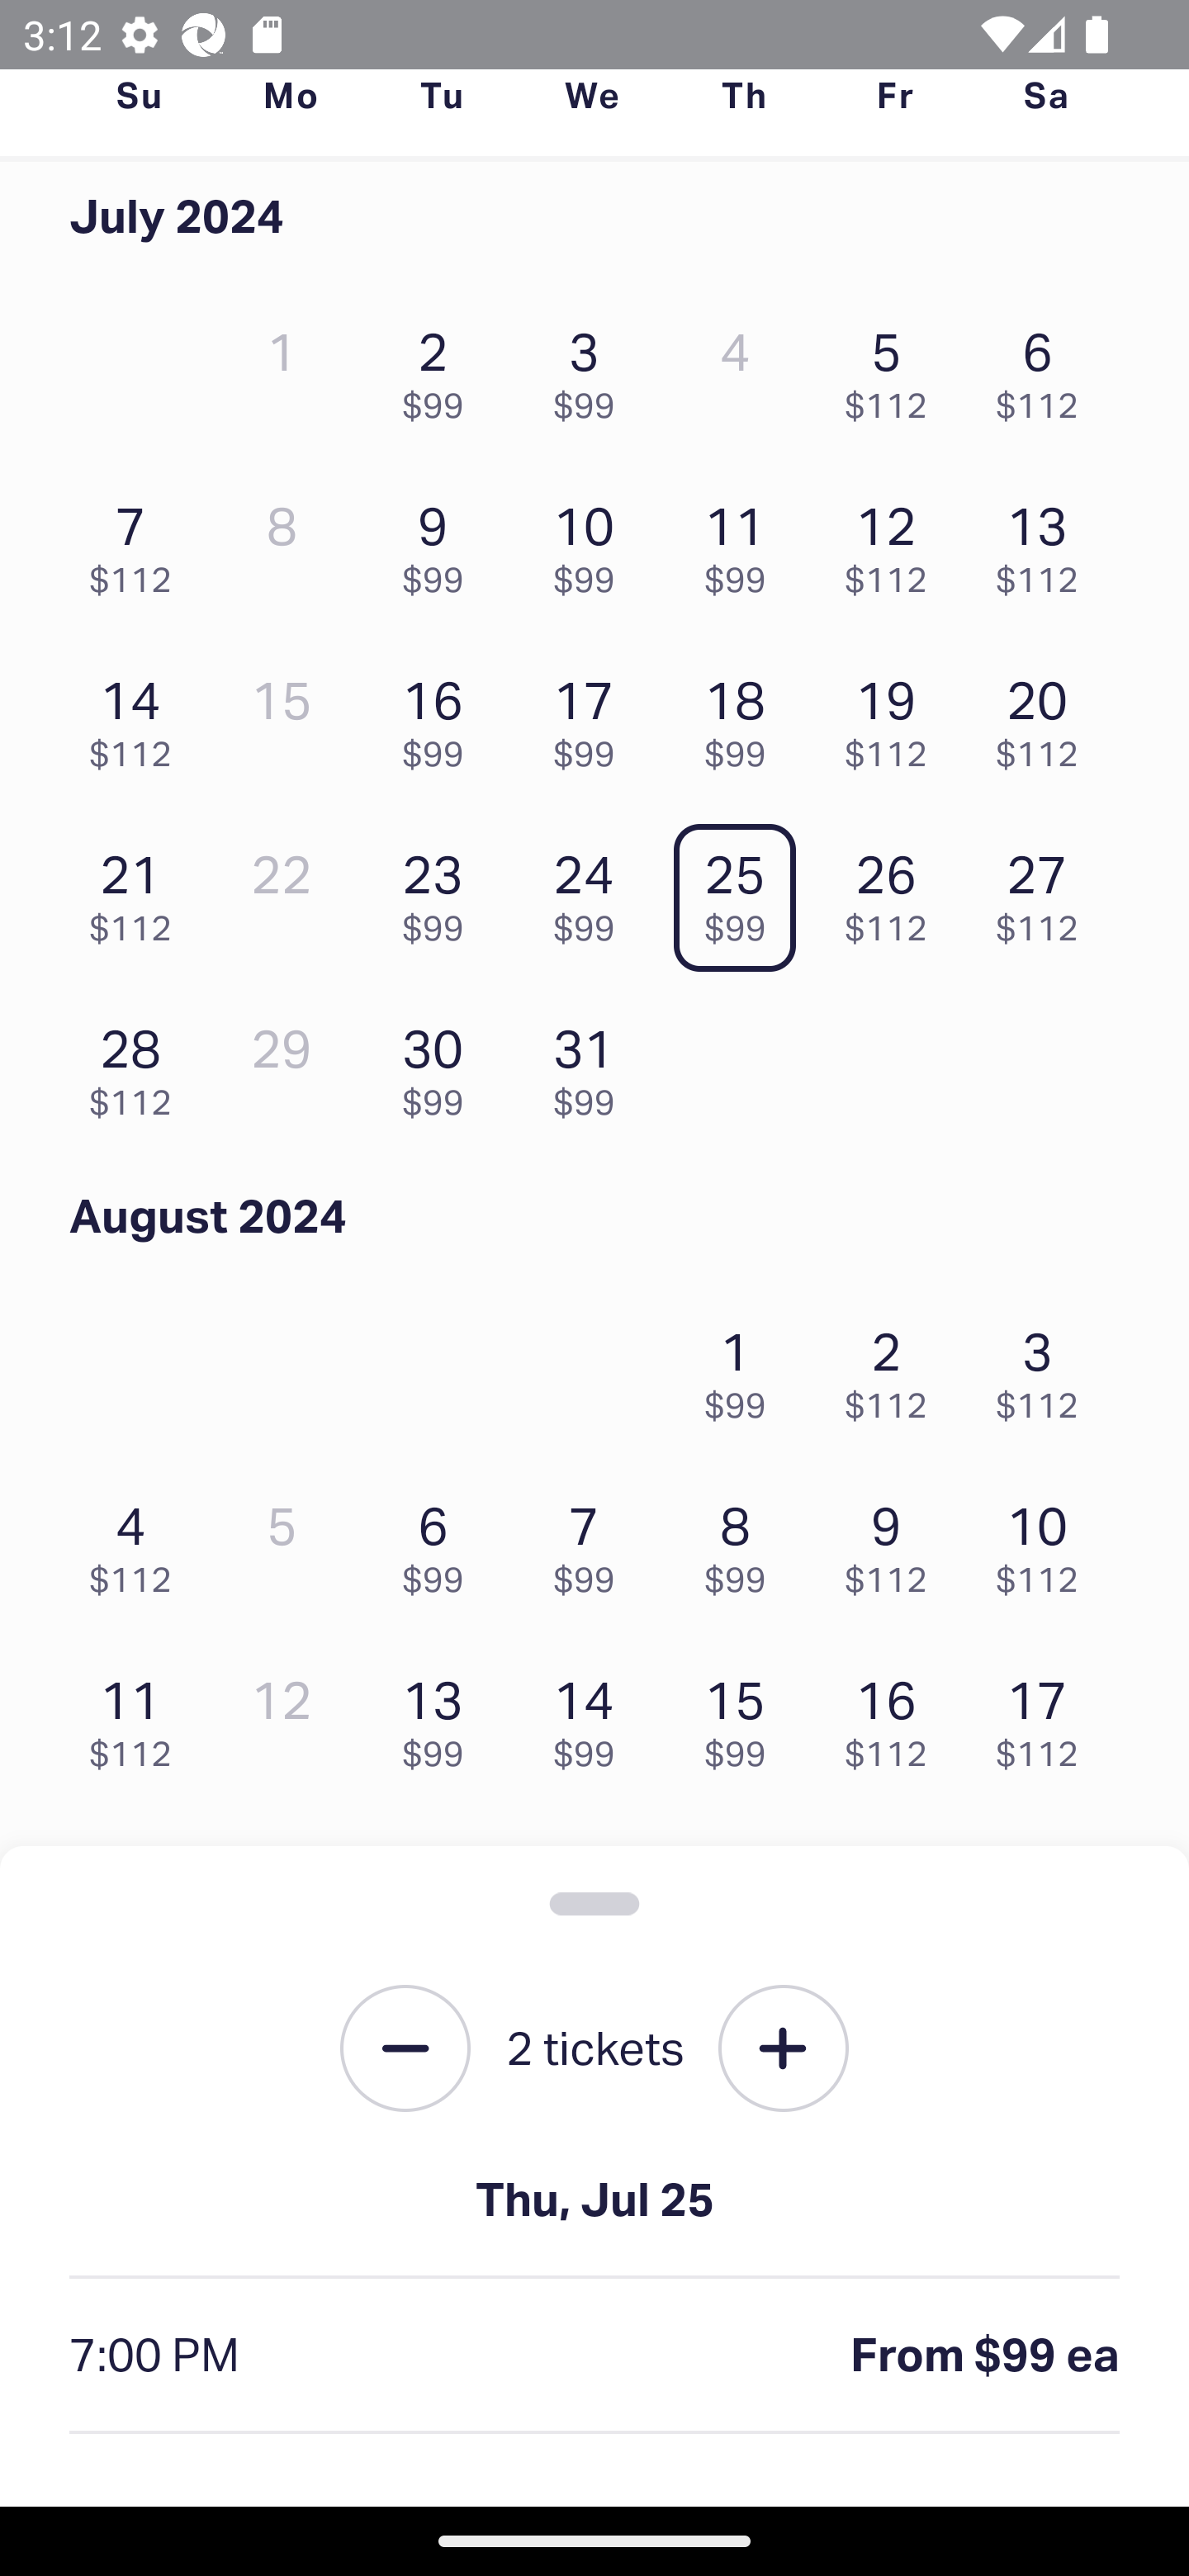 The height and width of the screenshot is (2576, 1189). What do you see at coordinates (593, 1717) in the screenshot?
I see `14 $99` at bounding box center [593, 1717].